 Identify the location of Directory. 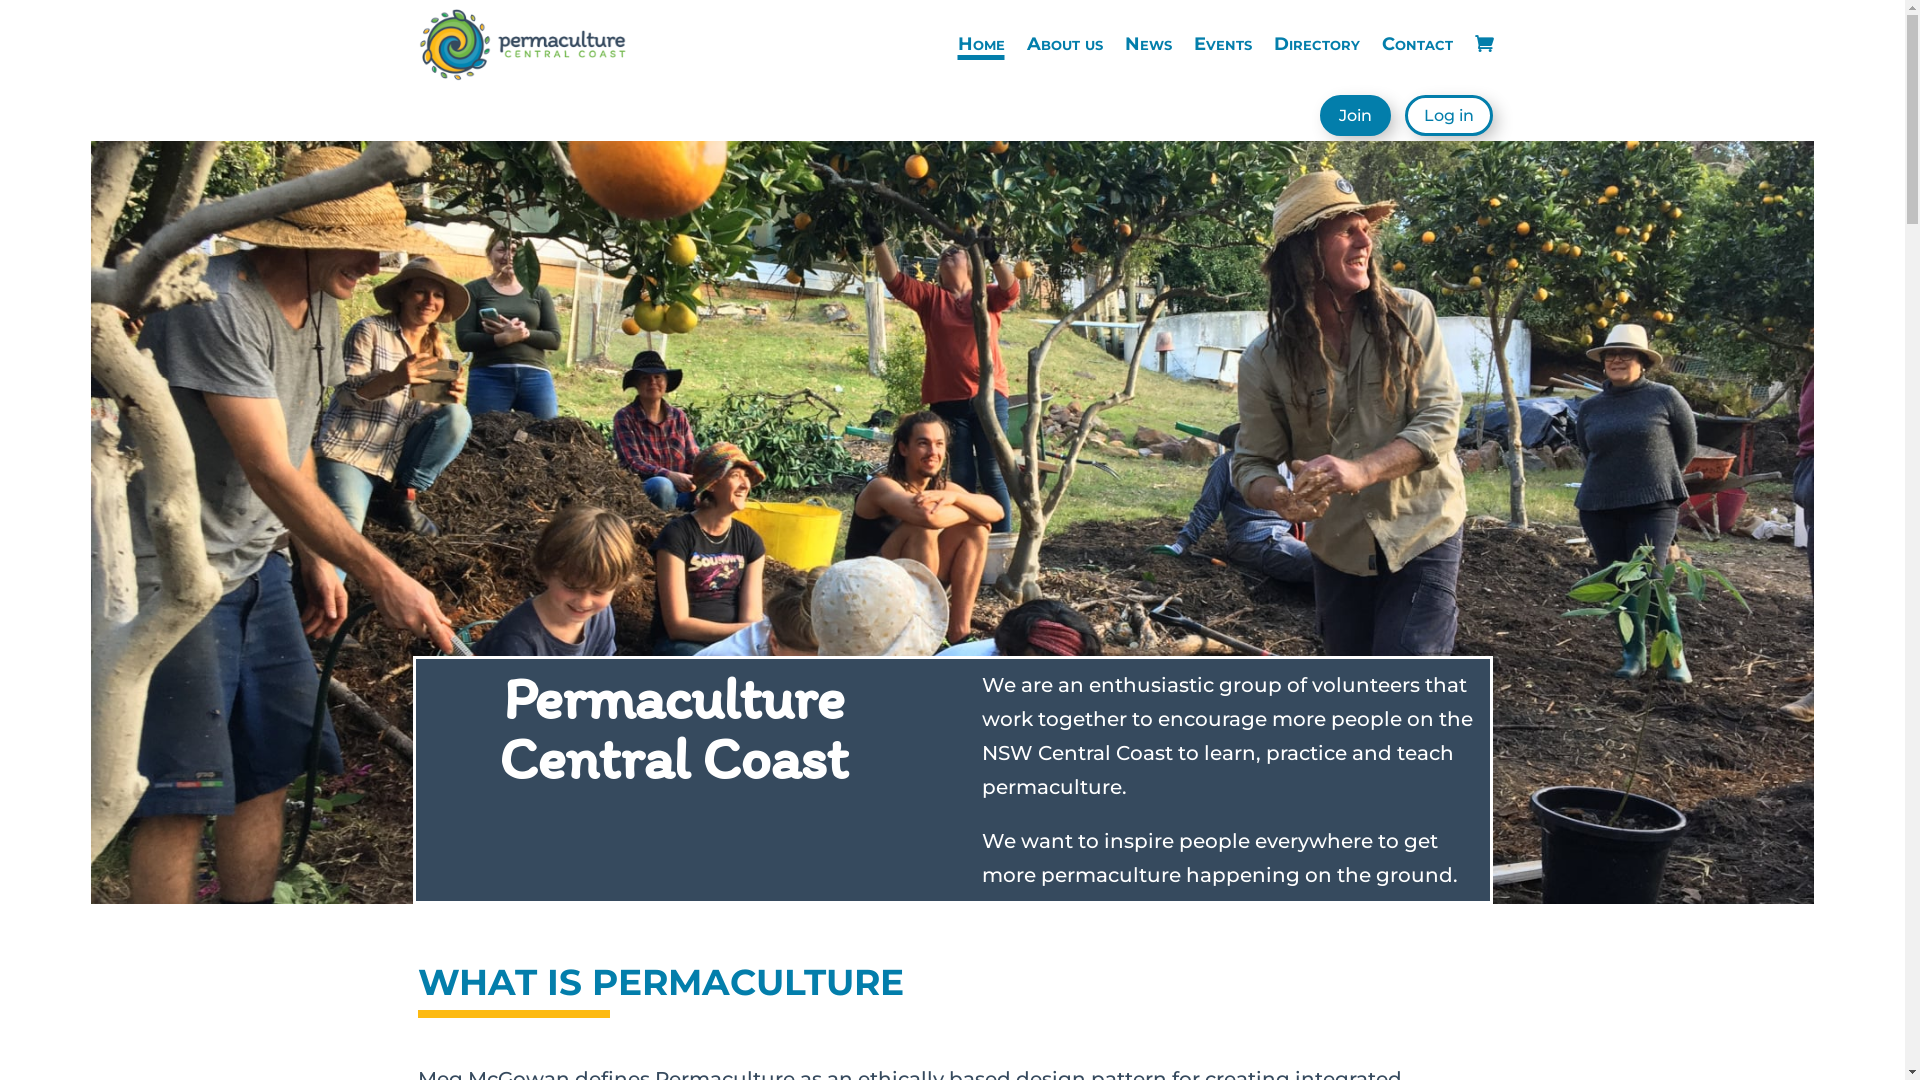
(1317, 44).